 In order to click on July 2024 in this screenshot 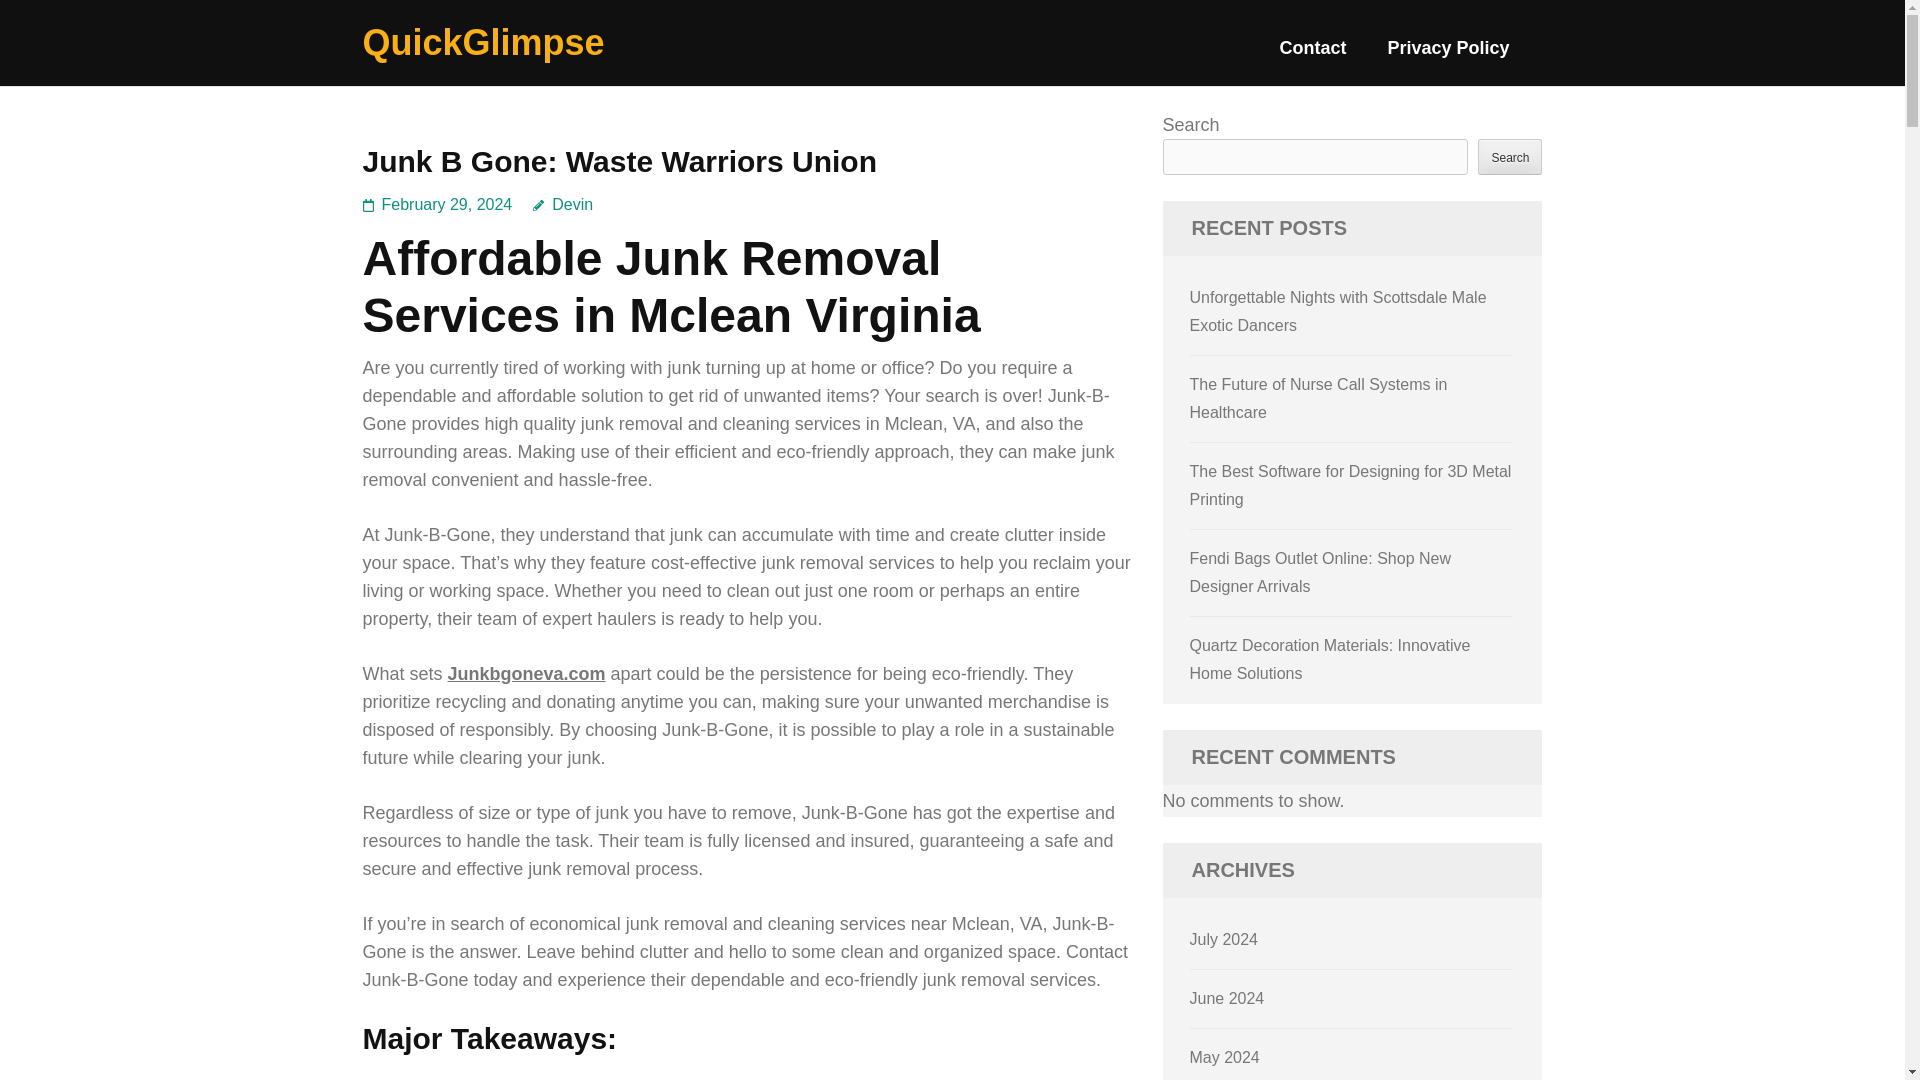, I will do `click(1224, 939)`.